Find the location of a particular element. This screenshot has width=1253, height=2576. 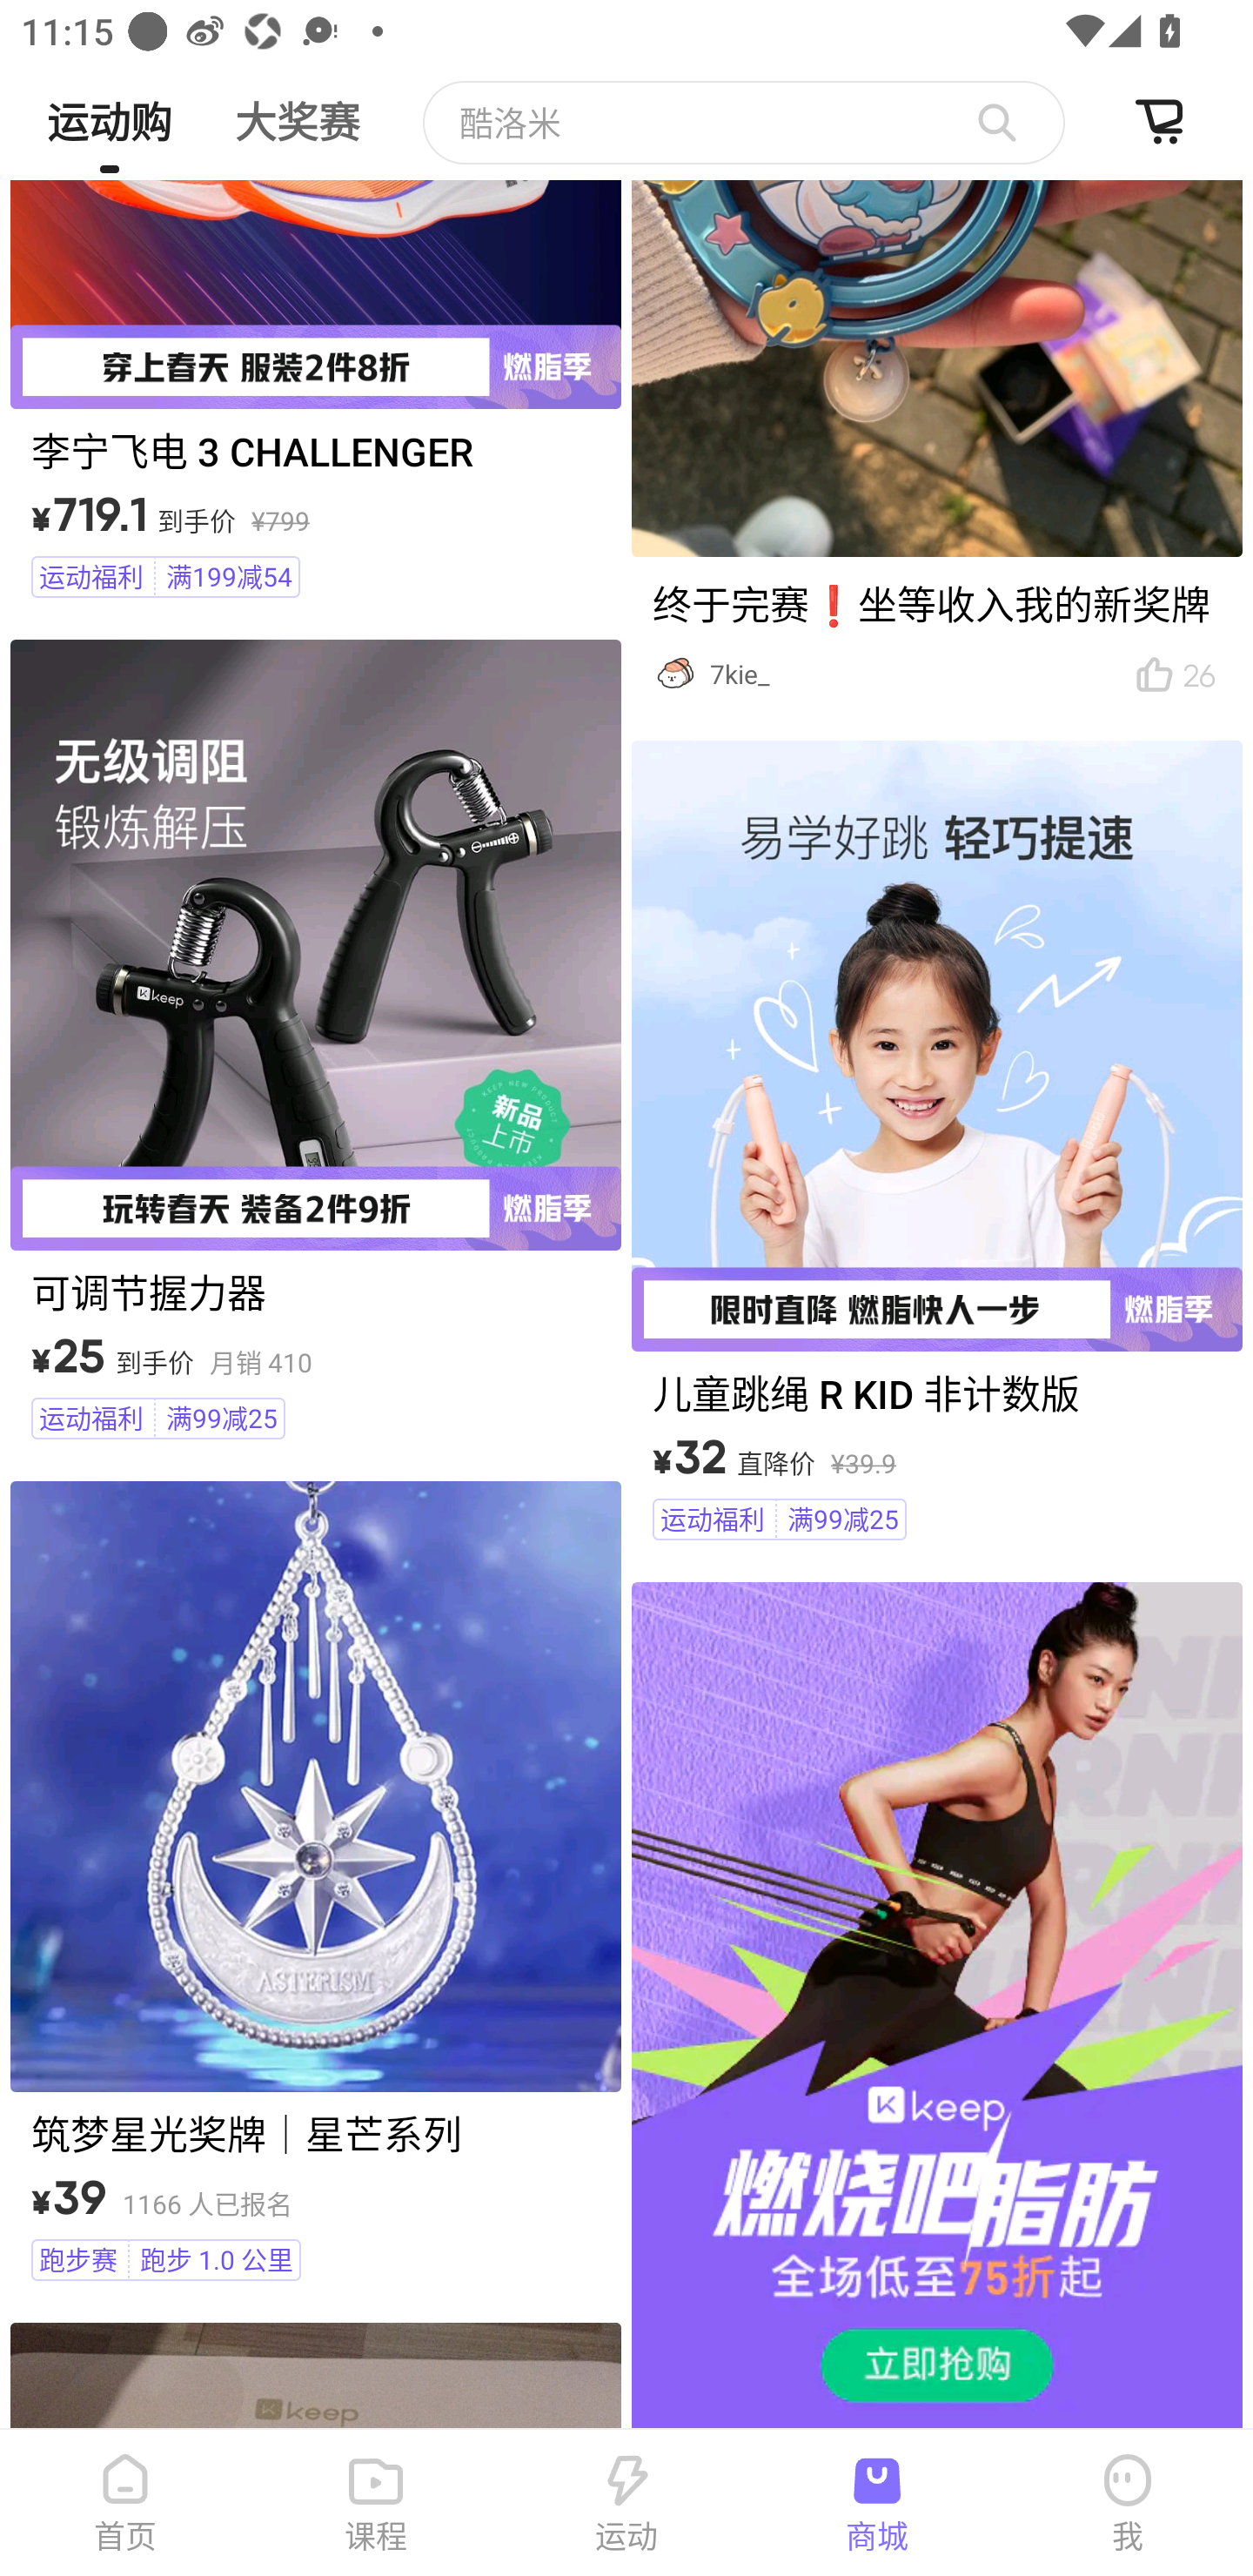

商城 is located at coordinates (877, 2503).